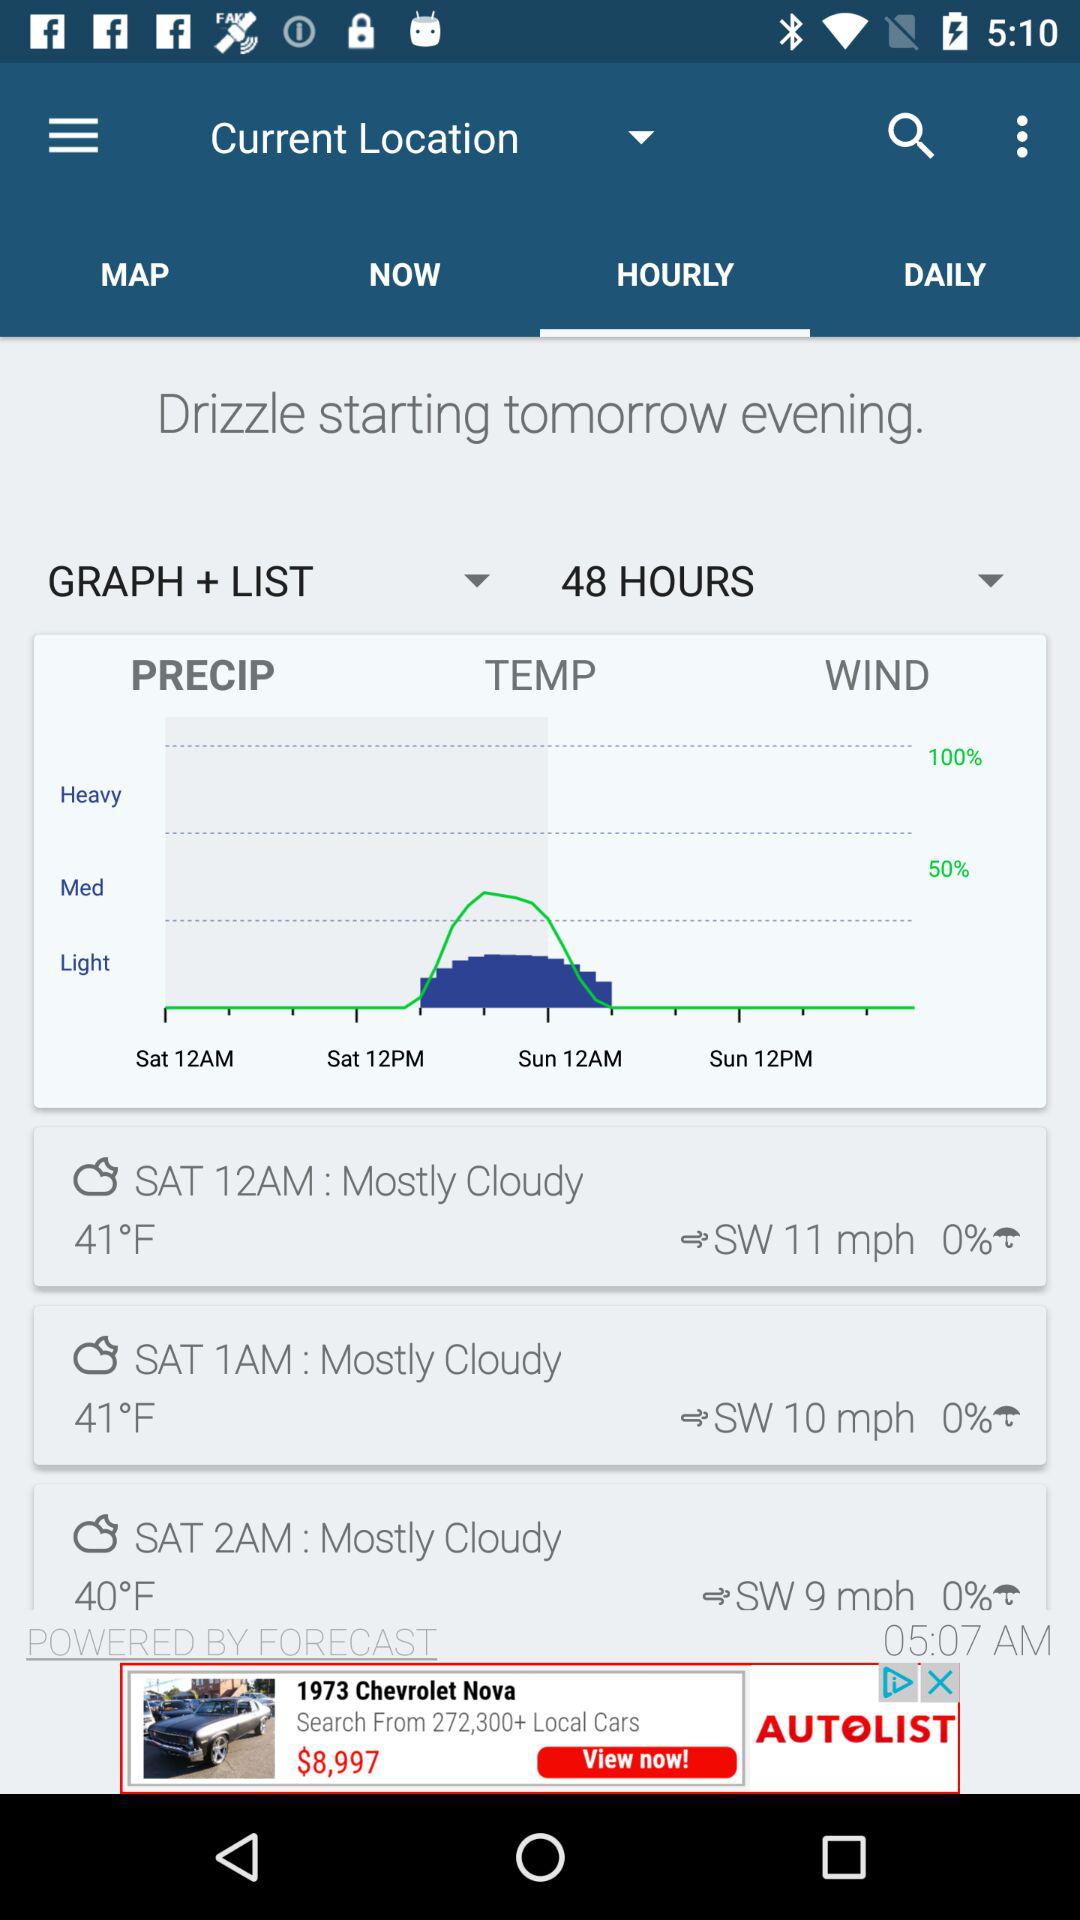 The height and width of the screenshot is (1920, 1080). Describe the element at coordinates (540, 1728) in the screenshot. I see `toggle advertisement` at that location.